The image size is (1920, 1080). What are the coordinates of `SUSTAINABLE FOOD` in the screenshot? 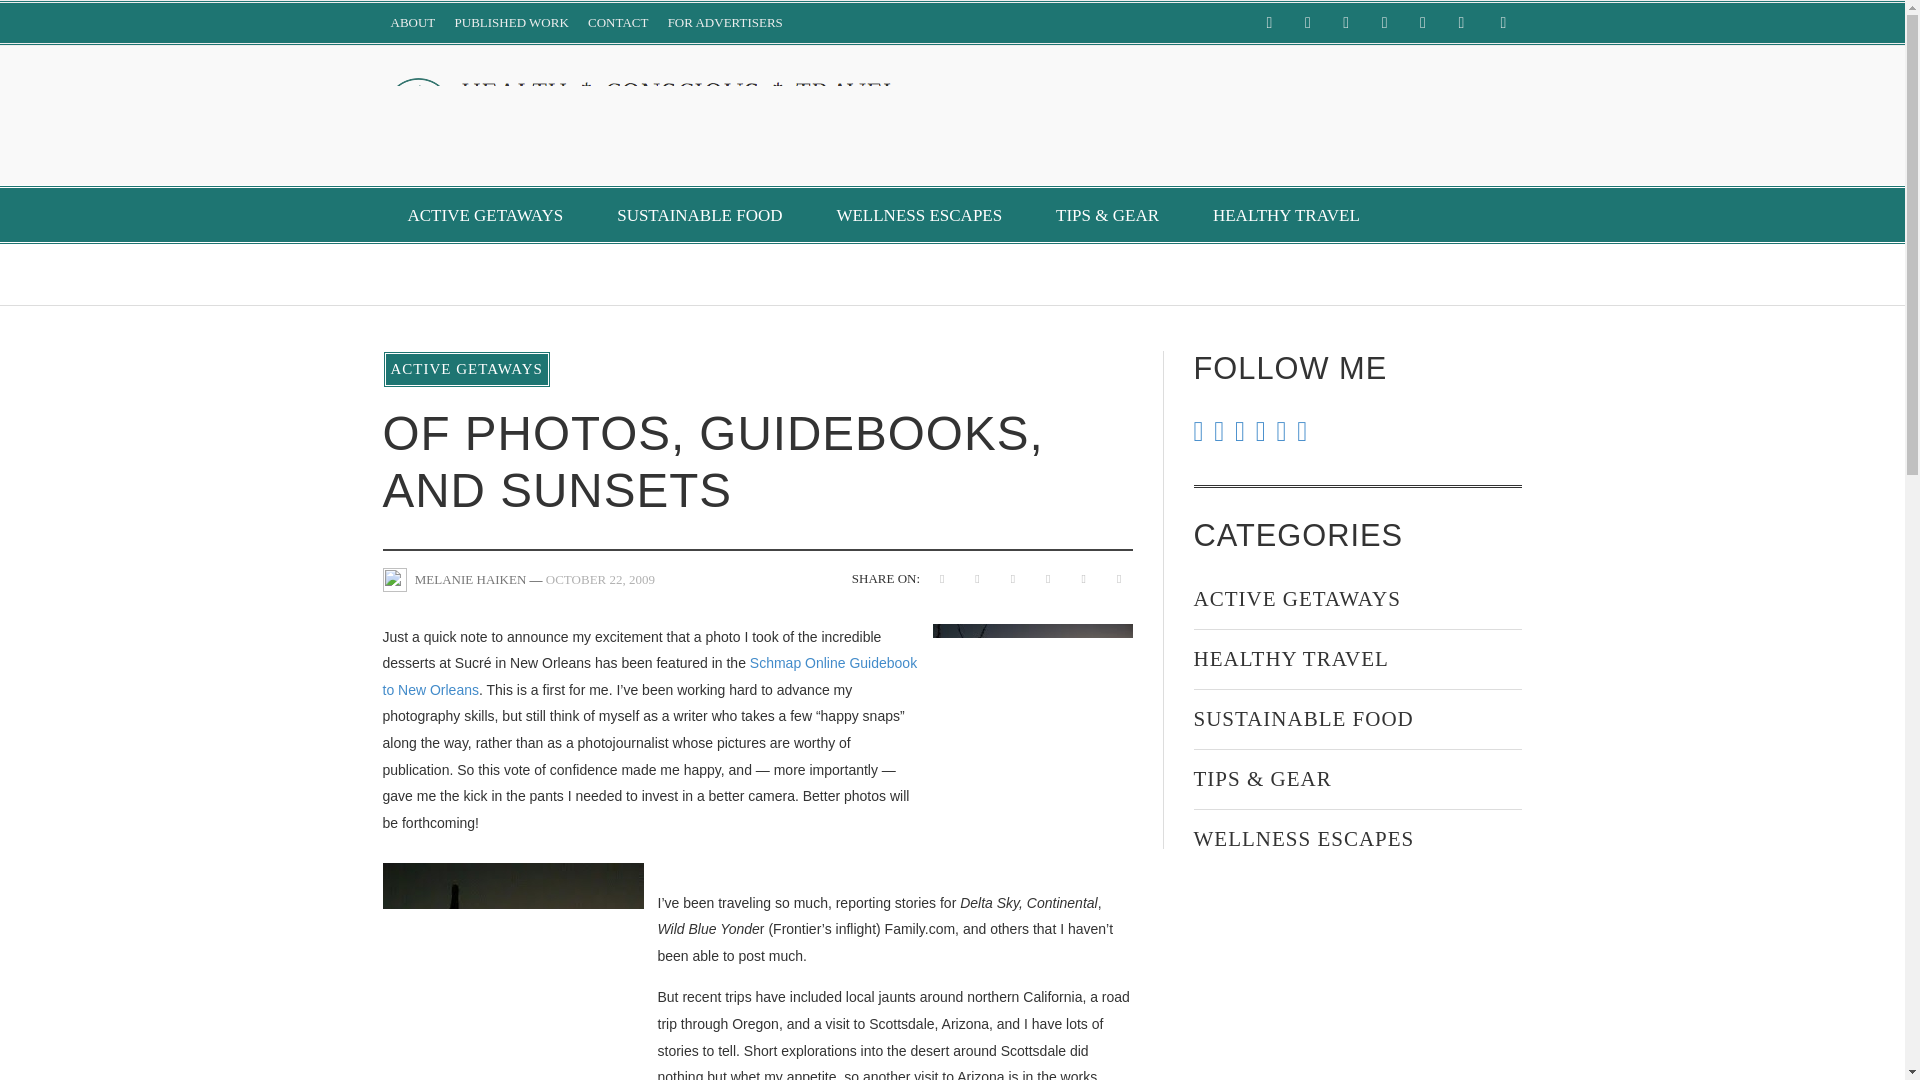 It's located at (698, 215).